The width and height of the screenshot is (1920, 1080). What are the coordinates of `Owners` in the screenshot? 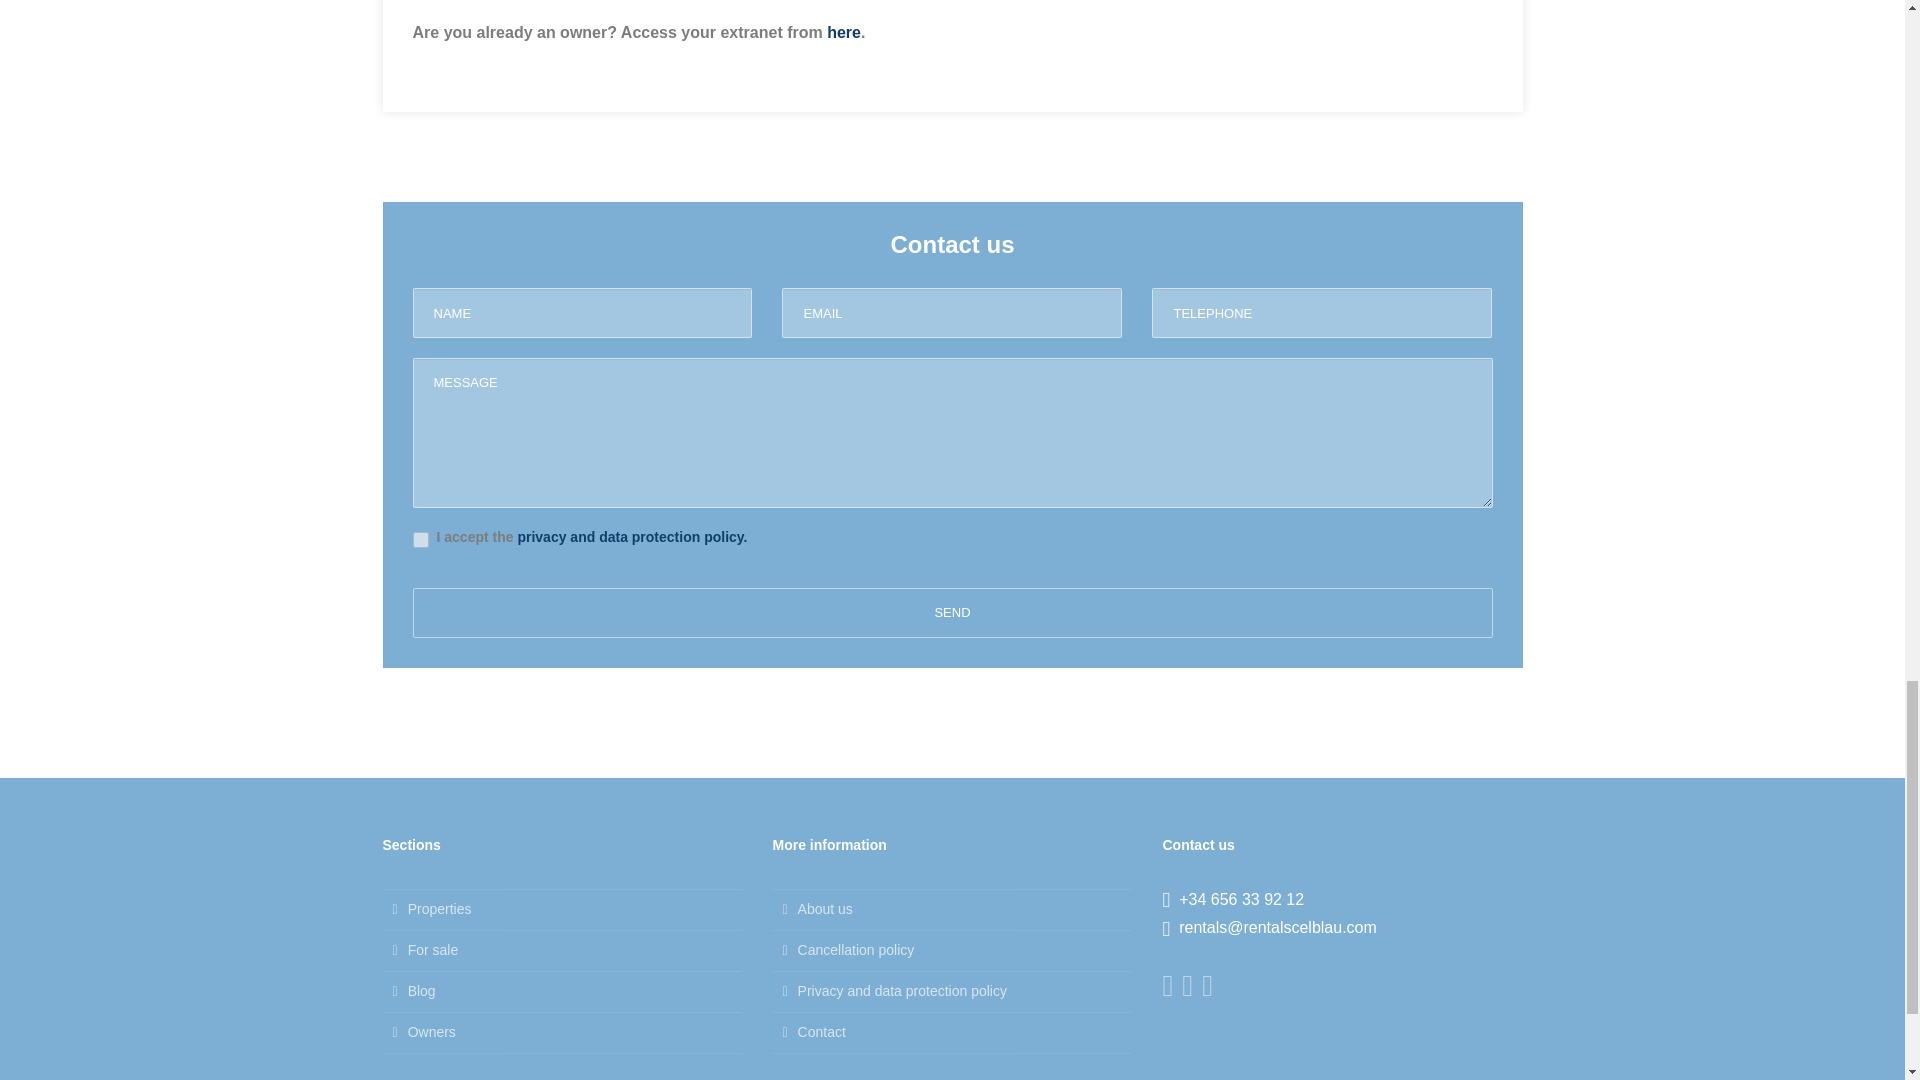 It's located at (562, 1032).